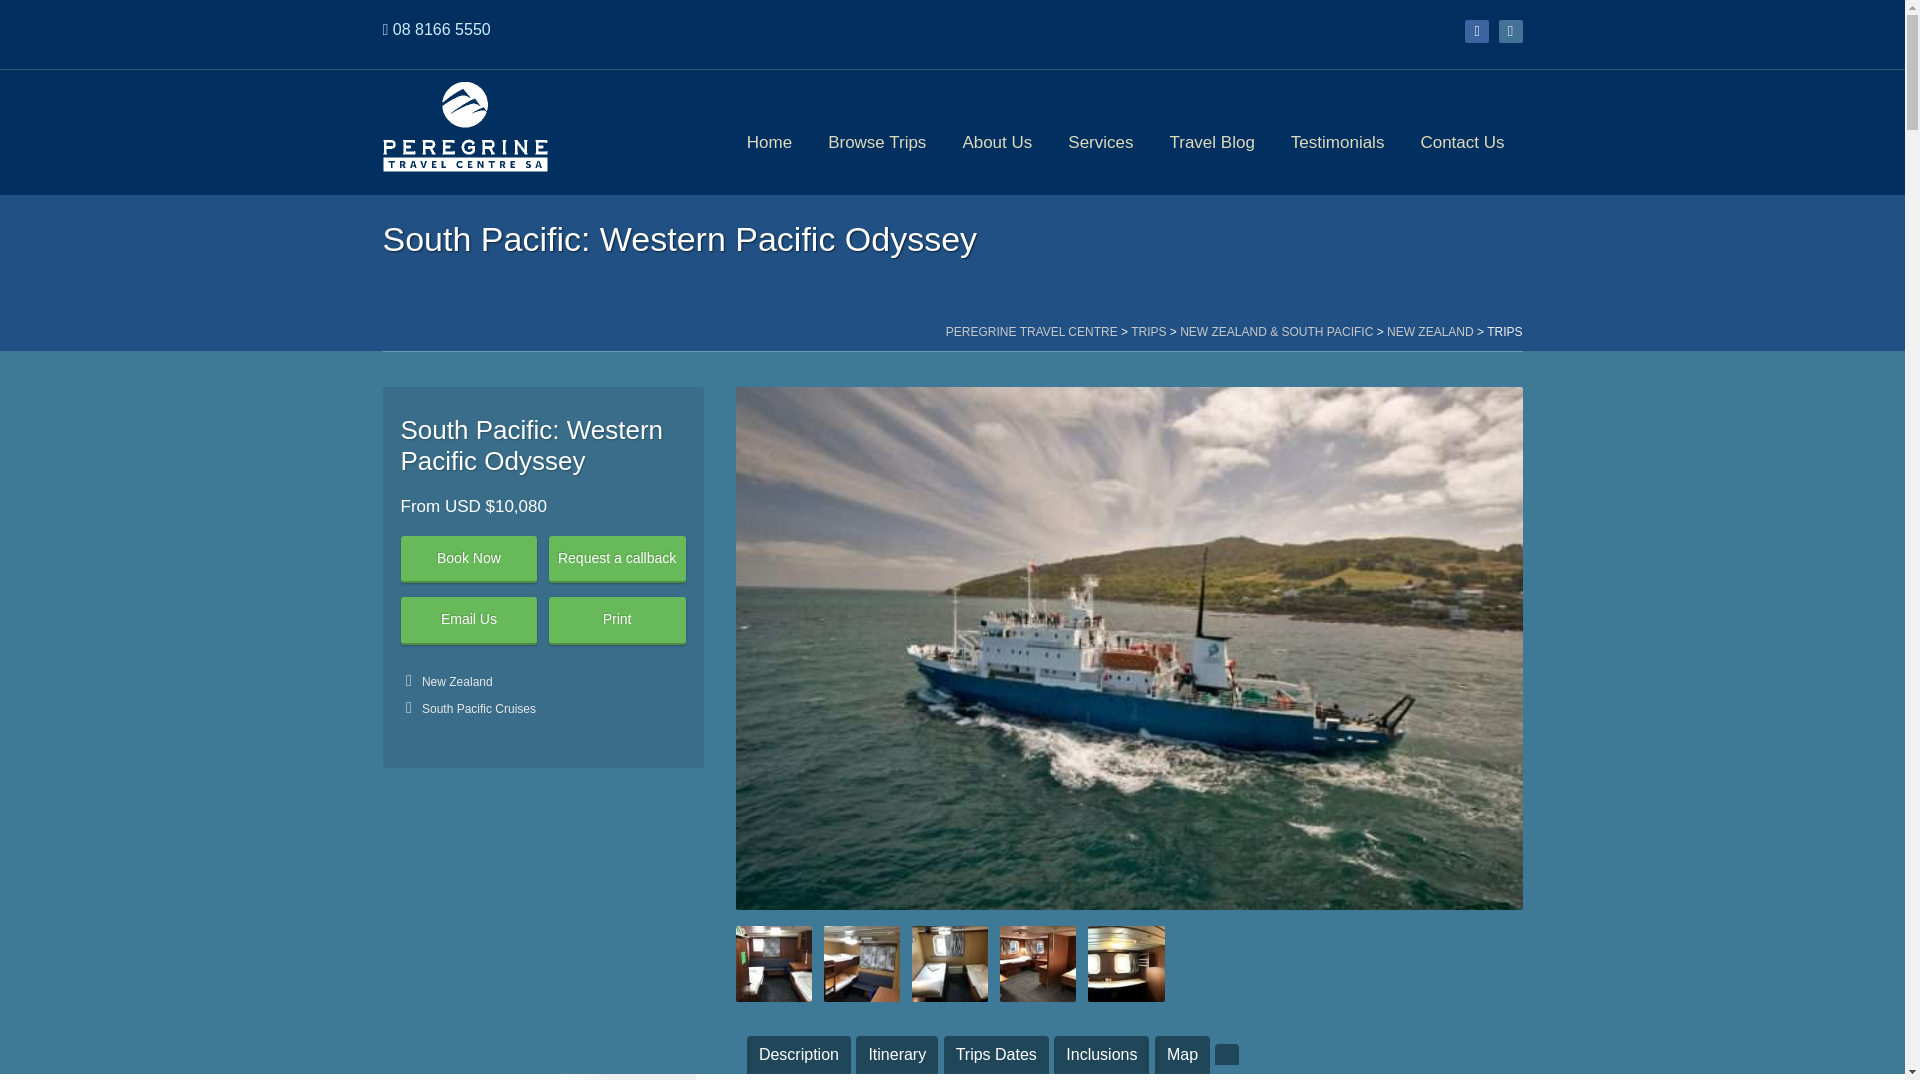 The width and height of the screenshot is (1920, 1080). I want to click on Go to Peregrine Travel Centre., so click(1032, 332).